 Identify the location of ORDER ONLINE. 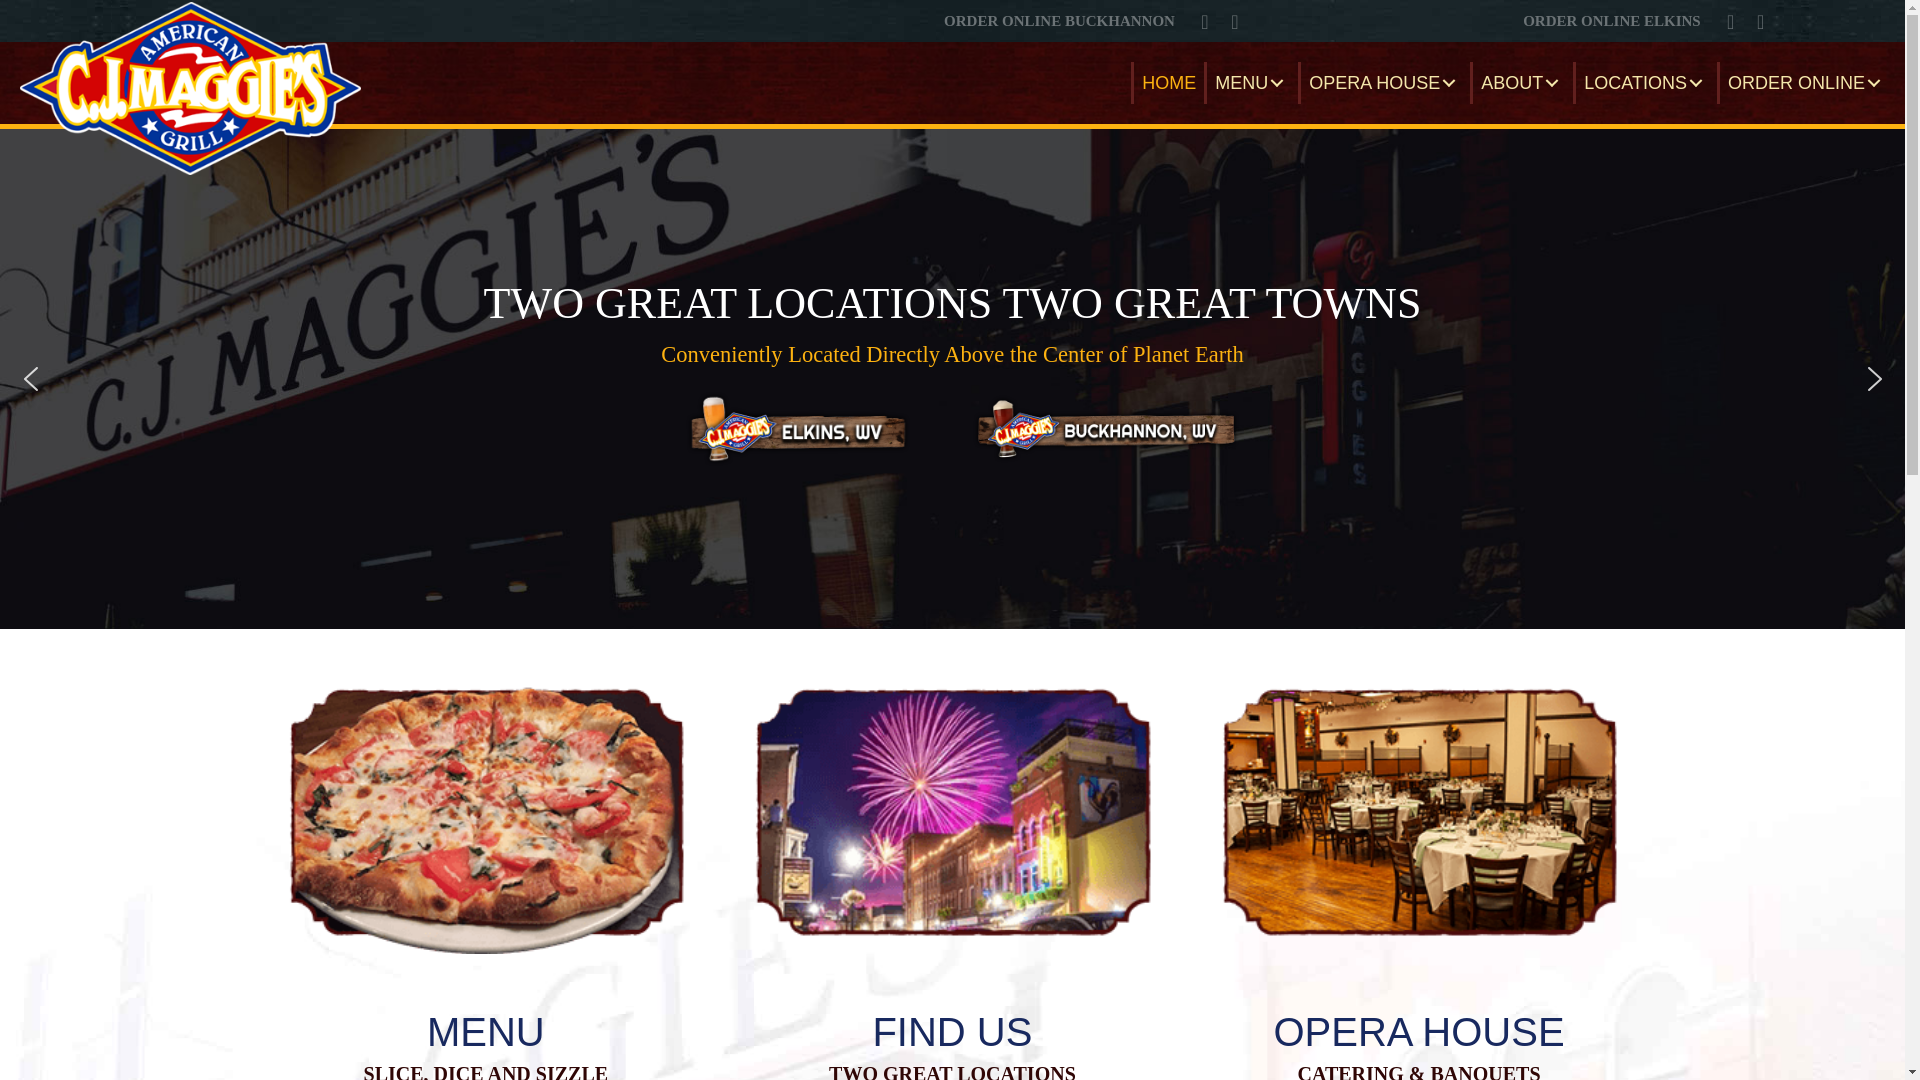
(1806, 82).